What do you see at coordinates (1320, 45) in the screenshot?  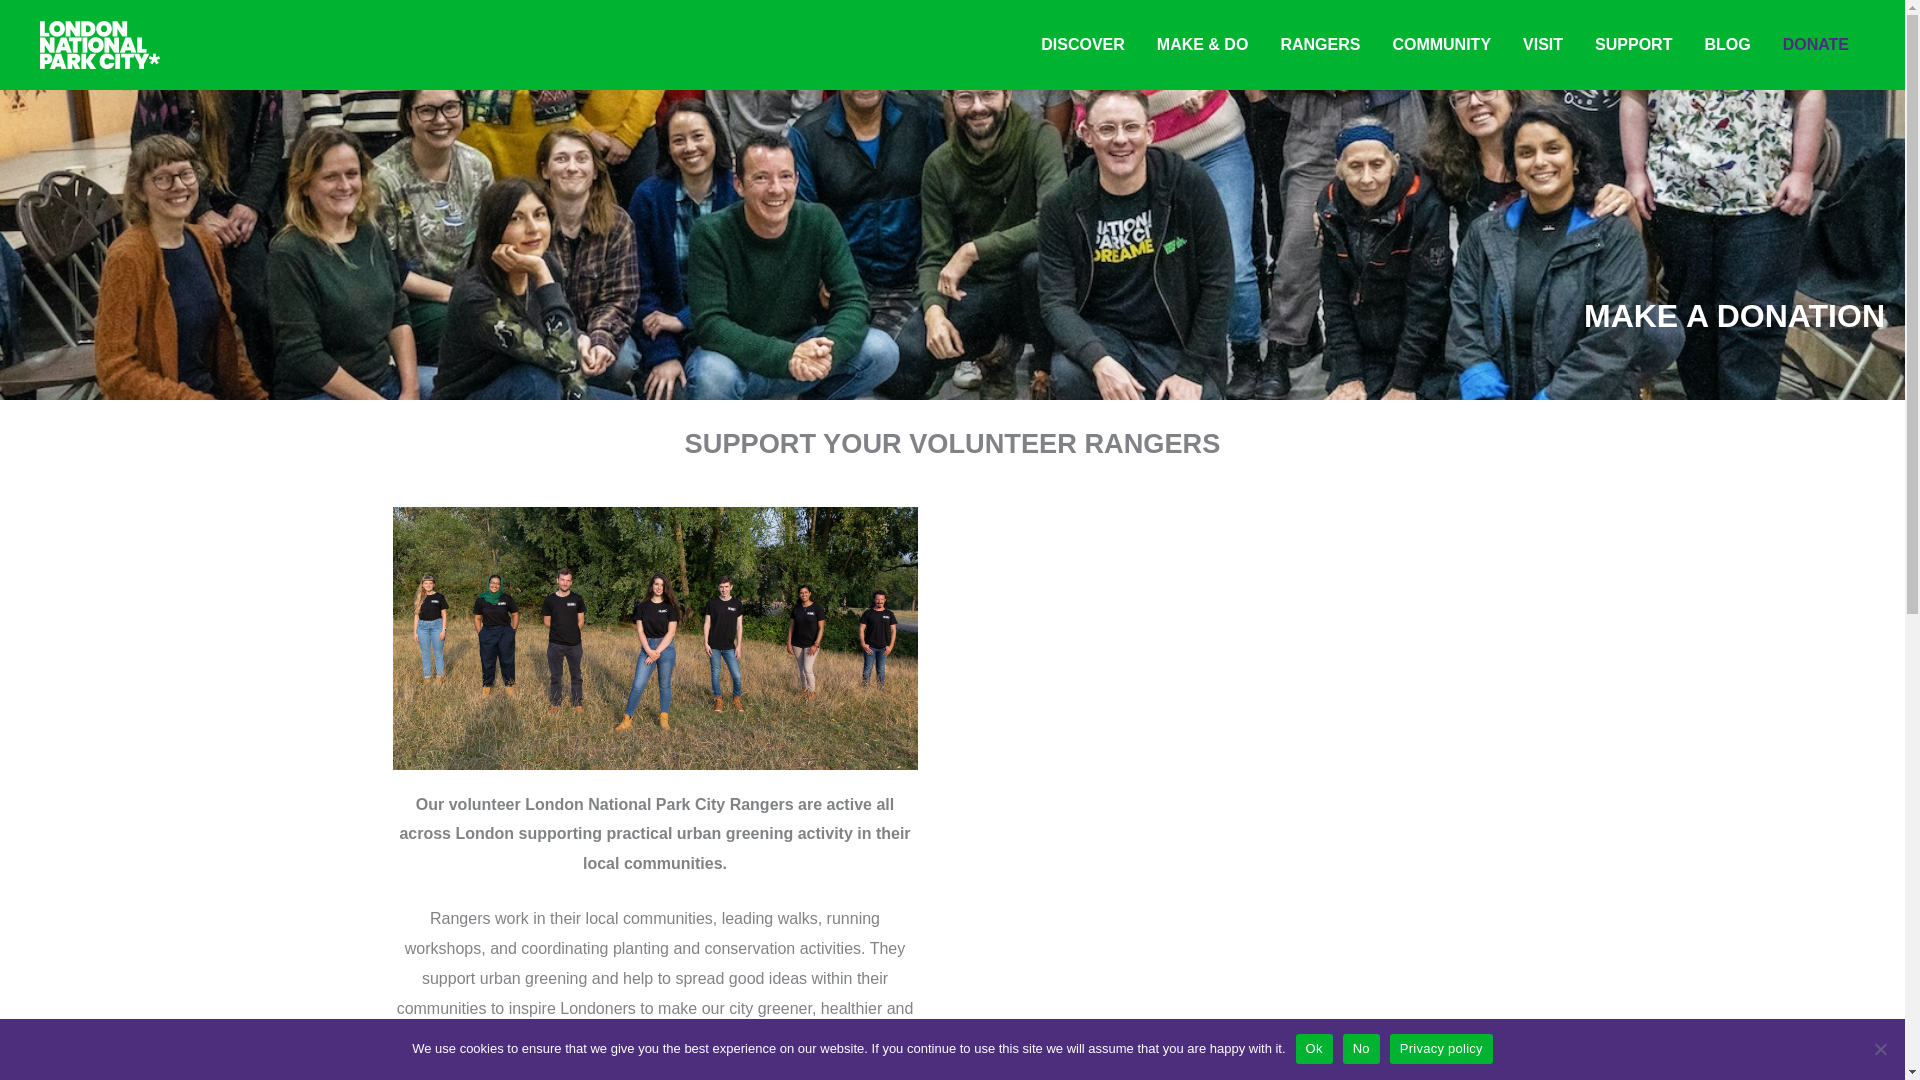 I see `RANGERS` at bounding box center [1320, 45].